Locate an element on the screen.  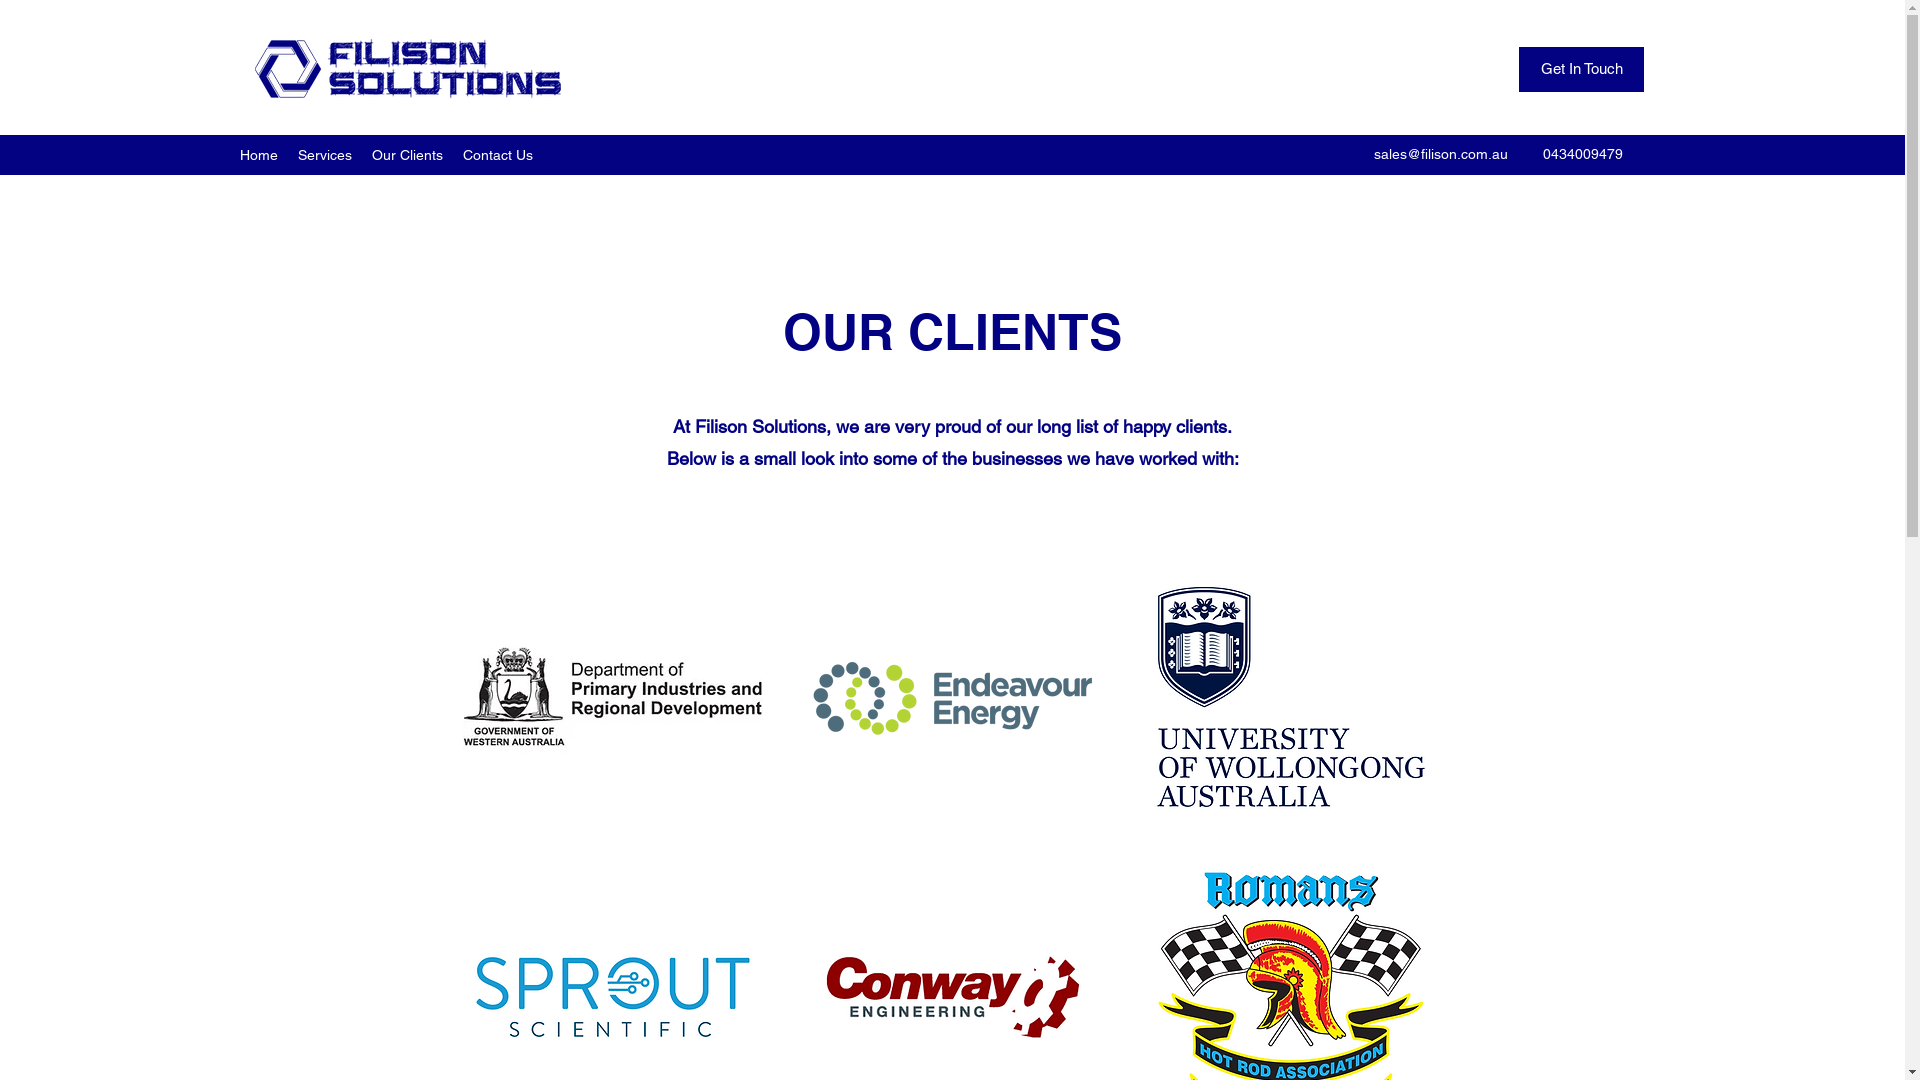
Contact Us is located at coordinates (498, 155).